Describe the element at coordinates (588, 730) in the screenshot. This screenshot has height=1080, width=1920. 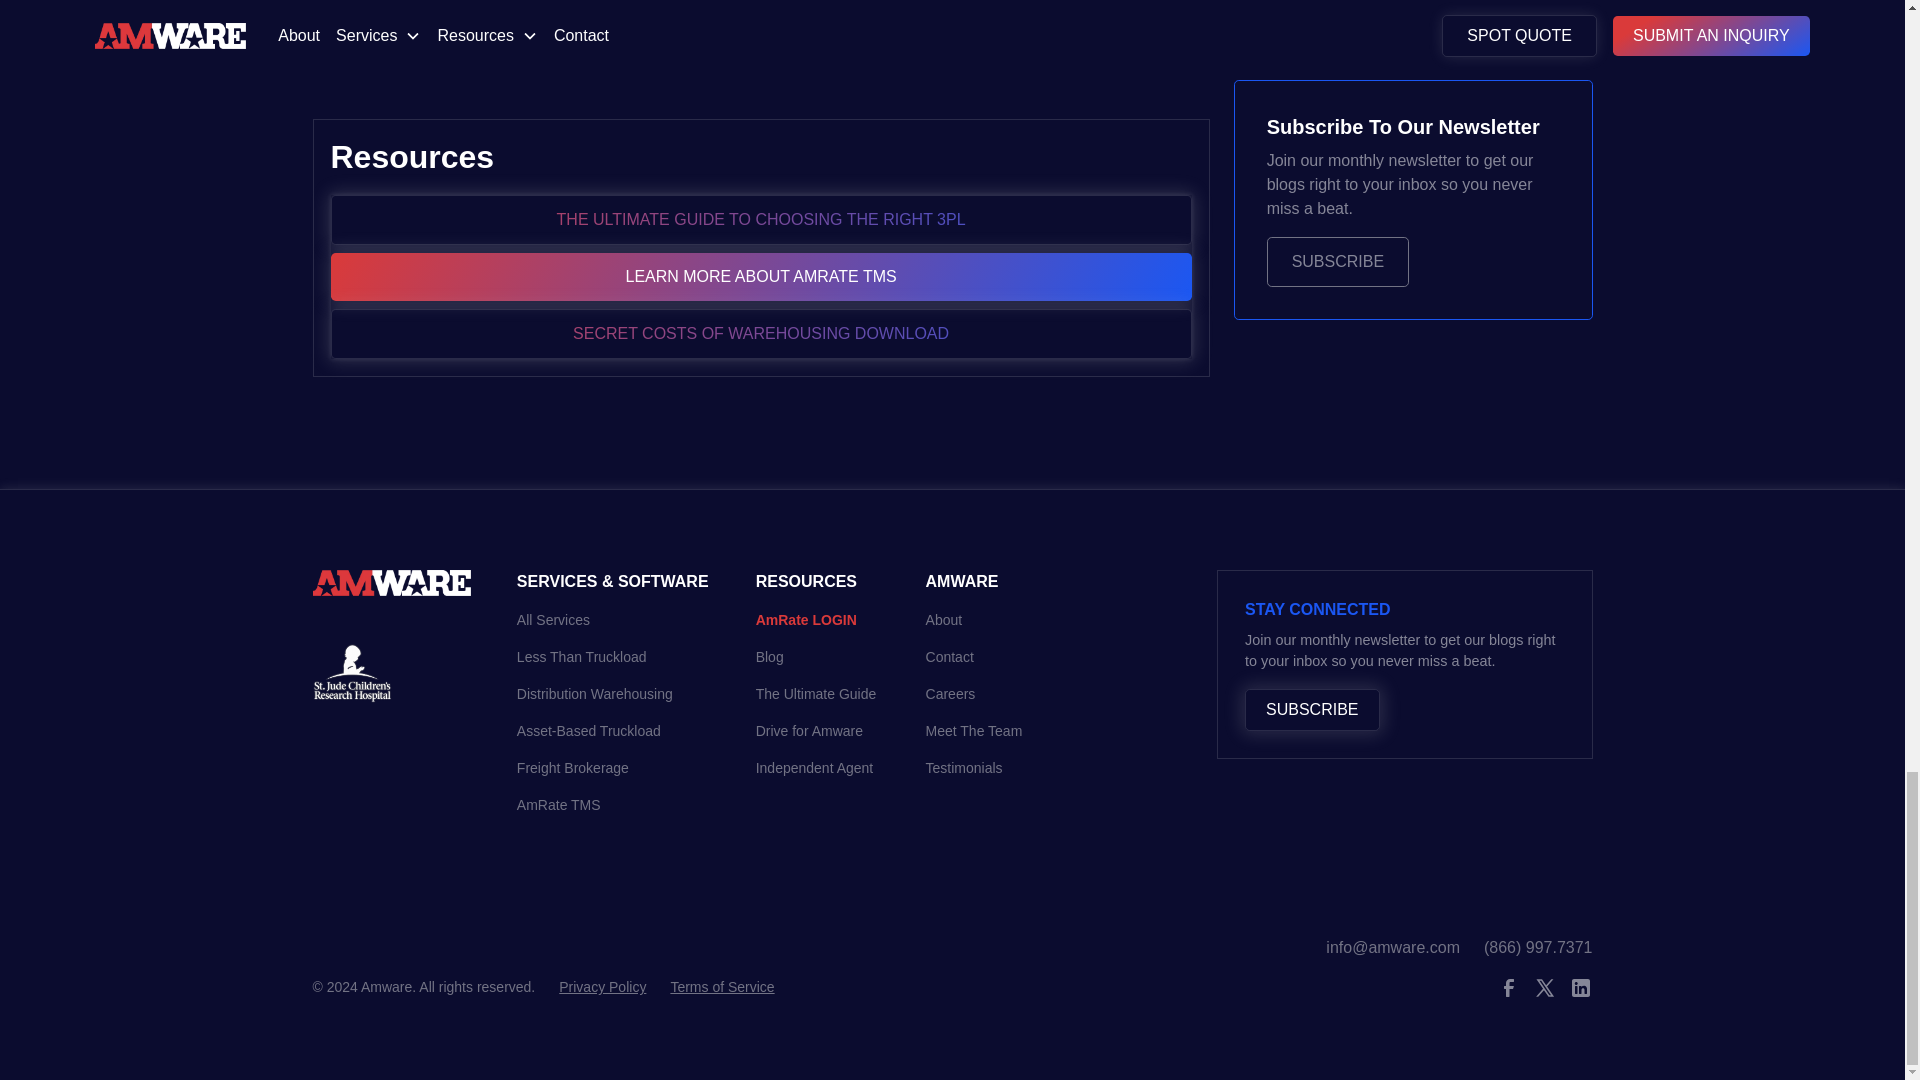
I see `Asset-Based Truckload` at that location.